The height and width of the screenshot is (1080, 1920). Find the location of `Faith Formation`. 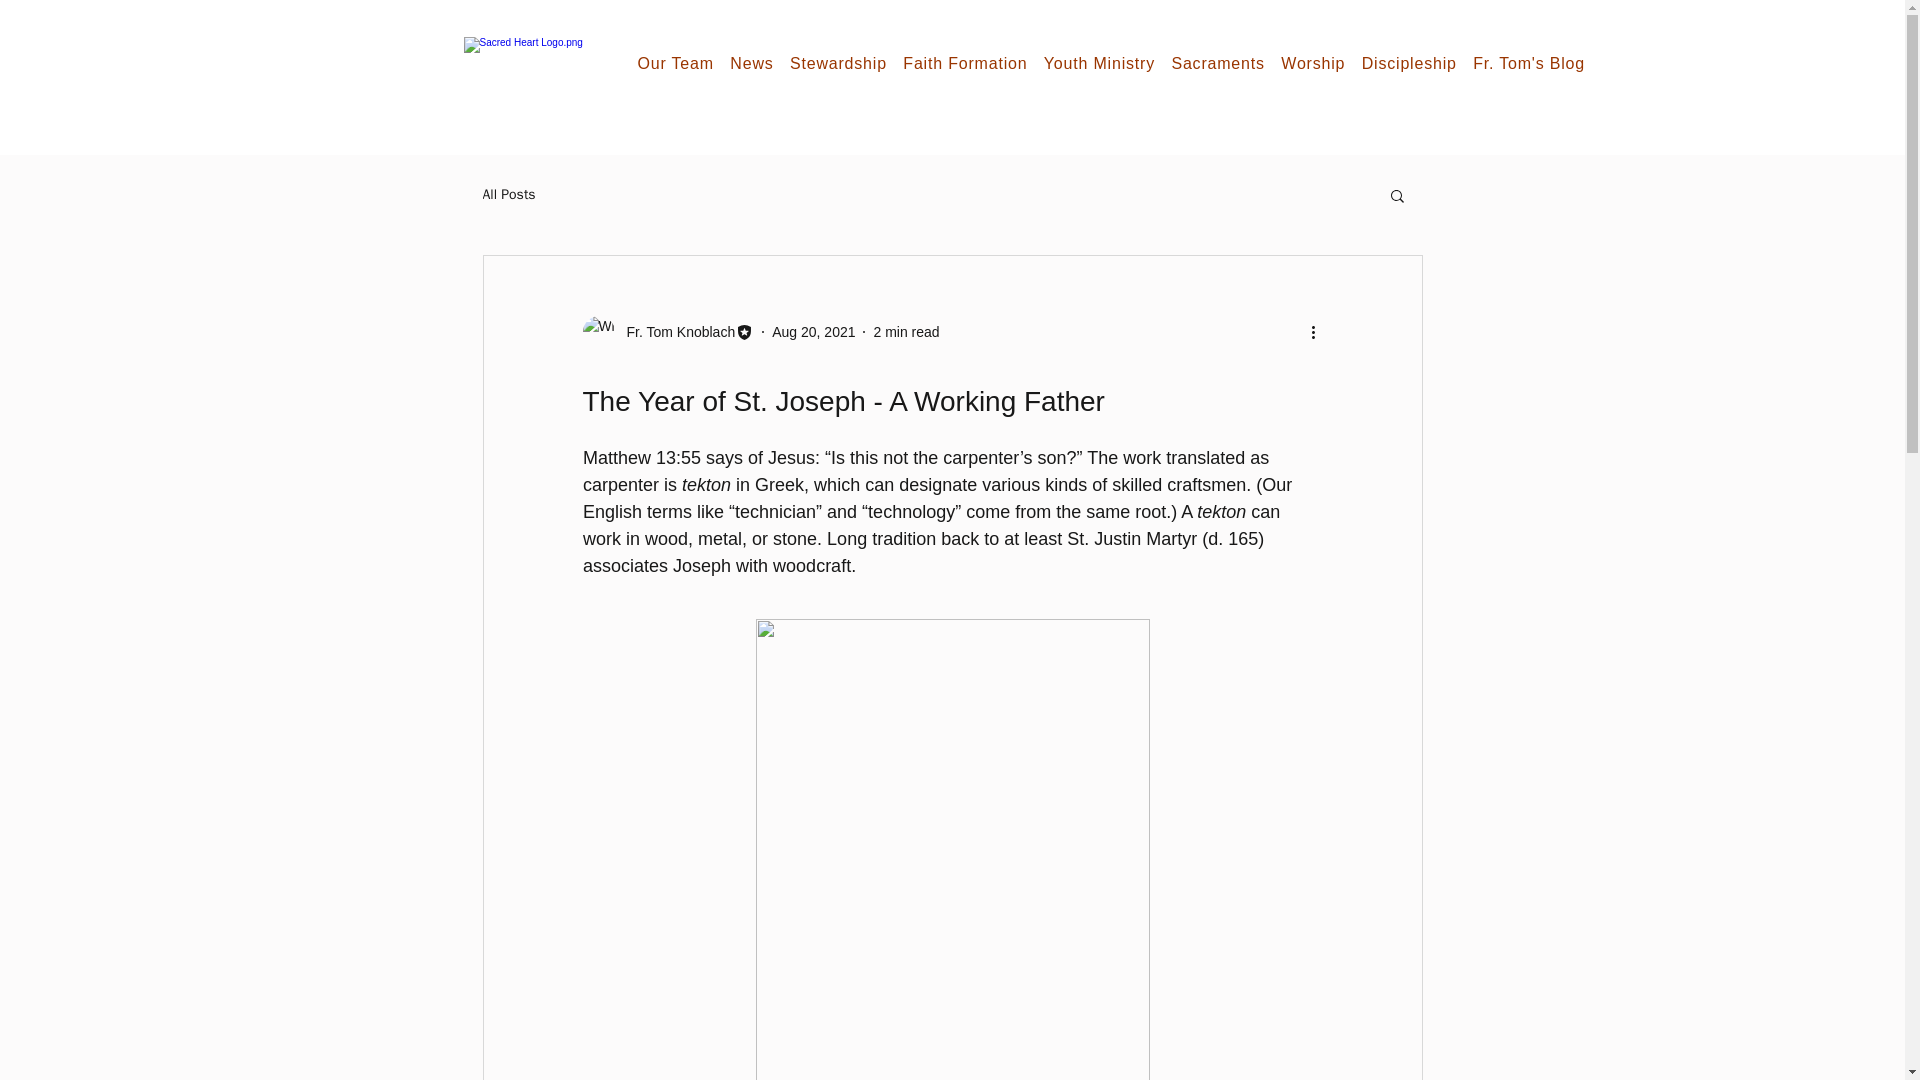

Faith Formation is located at coordinates (969, 63).